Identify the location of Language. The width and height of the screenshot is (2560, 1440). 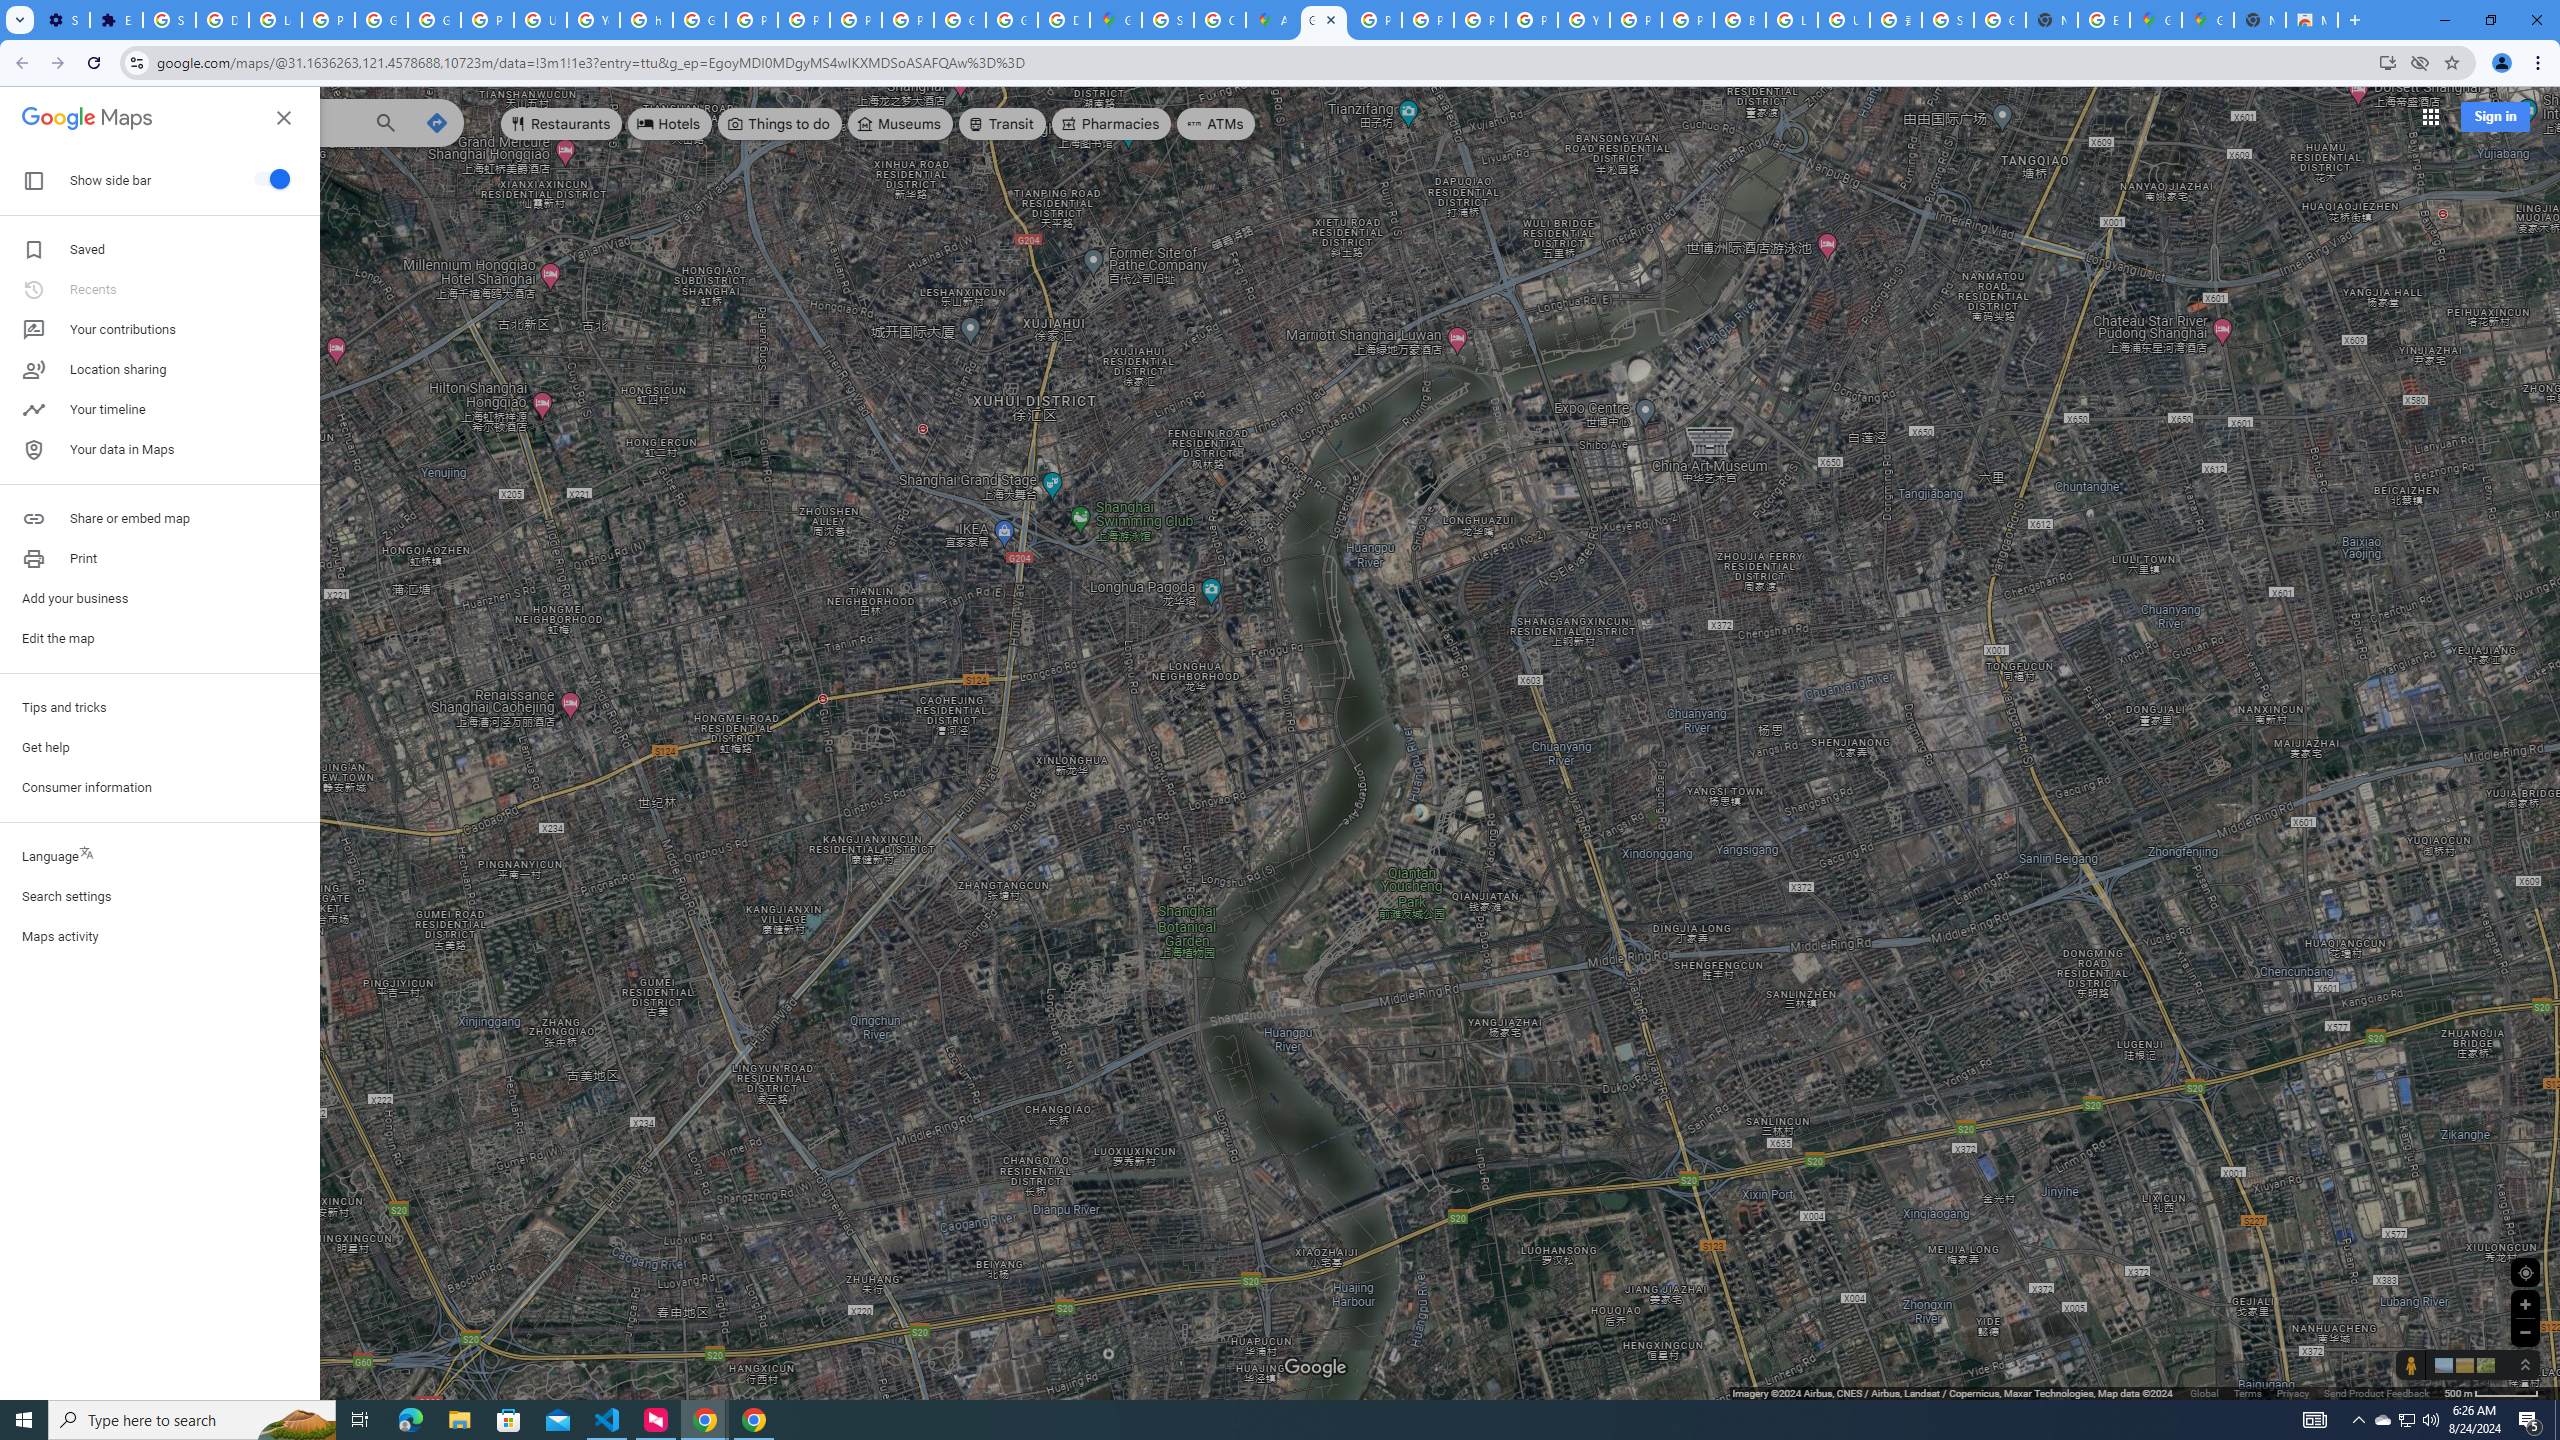
(160, 856).